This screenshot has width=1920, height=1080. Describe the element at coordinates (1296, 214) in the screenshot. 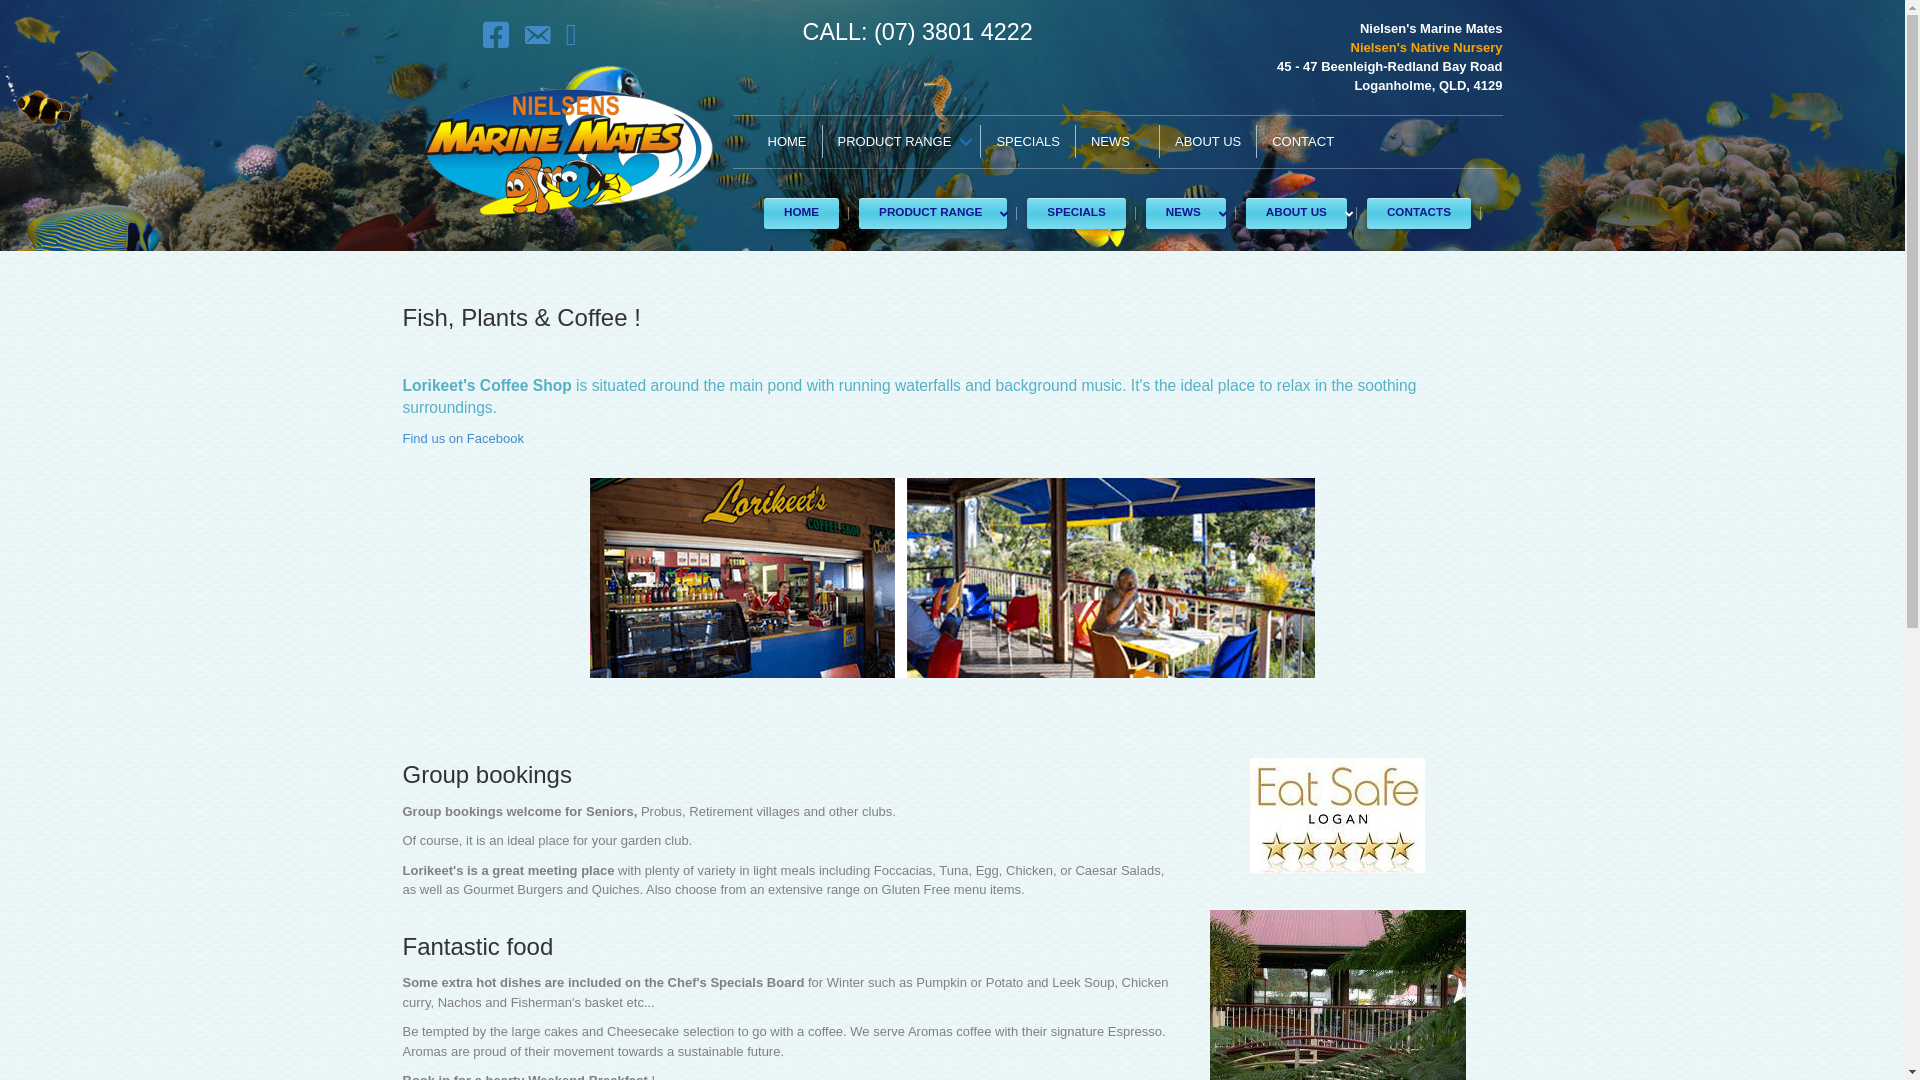

I see `ABOUT US` at that location.